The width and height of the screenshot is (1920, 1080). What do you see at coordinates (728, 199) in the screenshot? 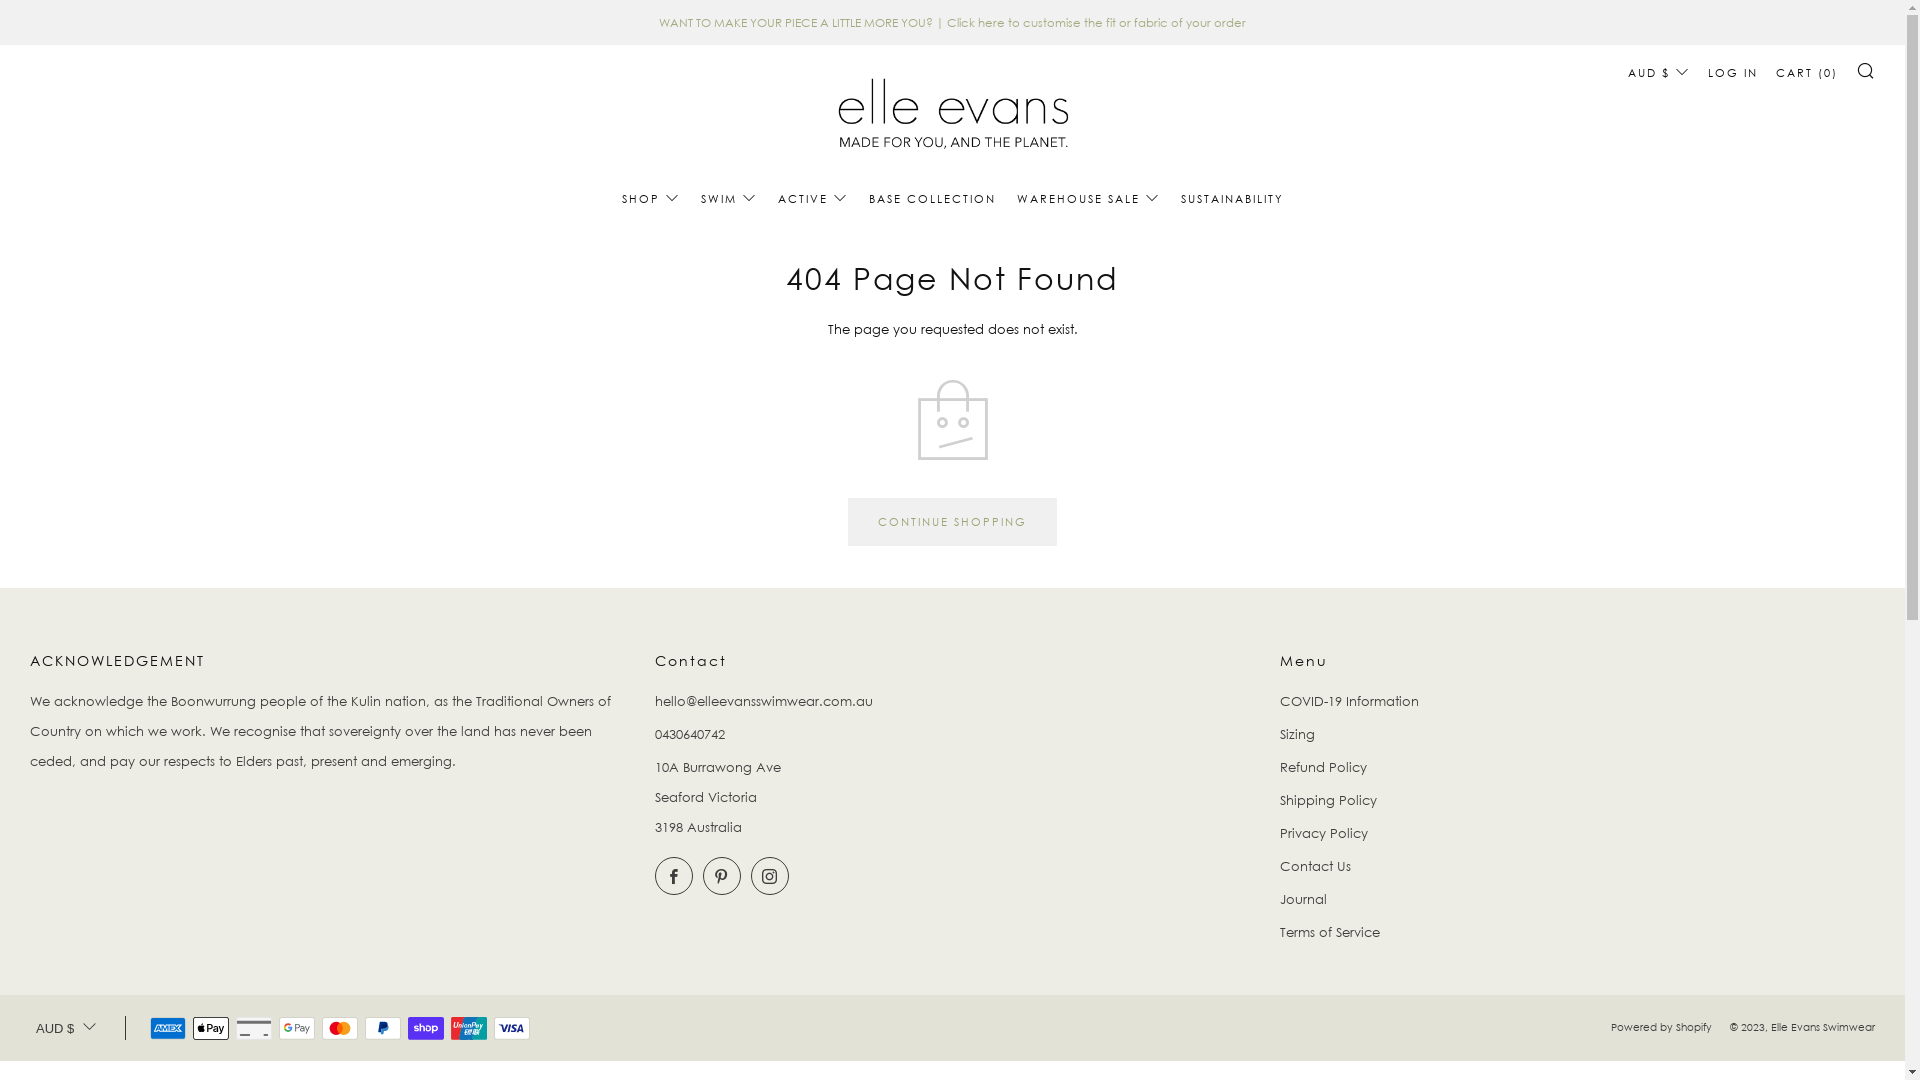
I see `SWIM` at bounding box center [728, 199].